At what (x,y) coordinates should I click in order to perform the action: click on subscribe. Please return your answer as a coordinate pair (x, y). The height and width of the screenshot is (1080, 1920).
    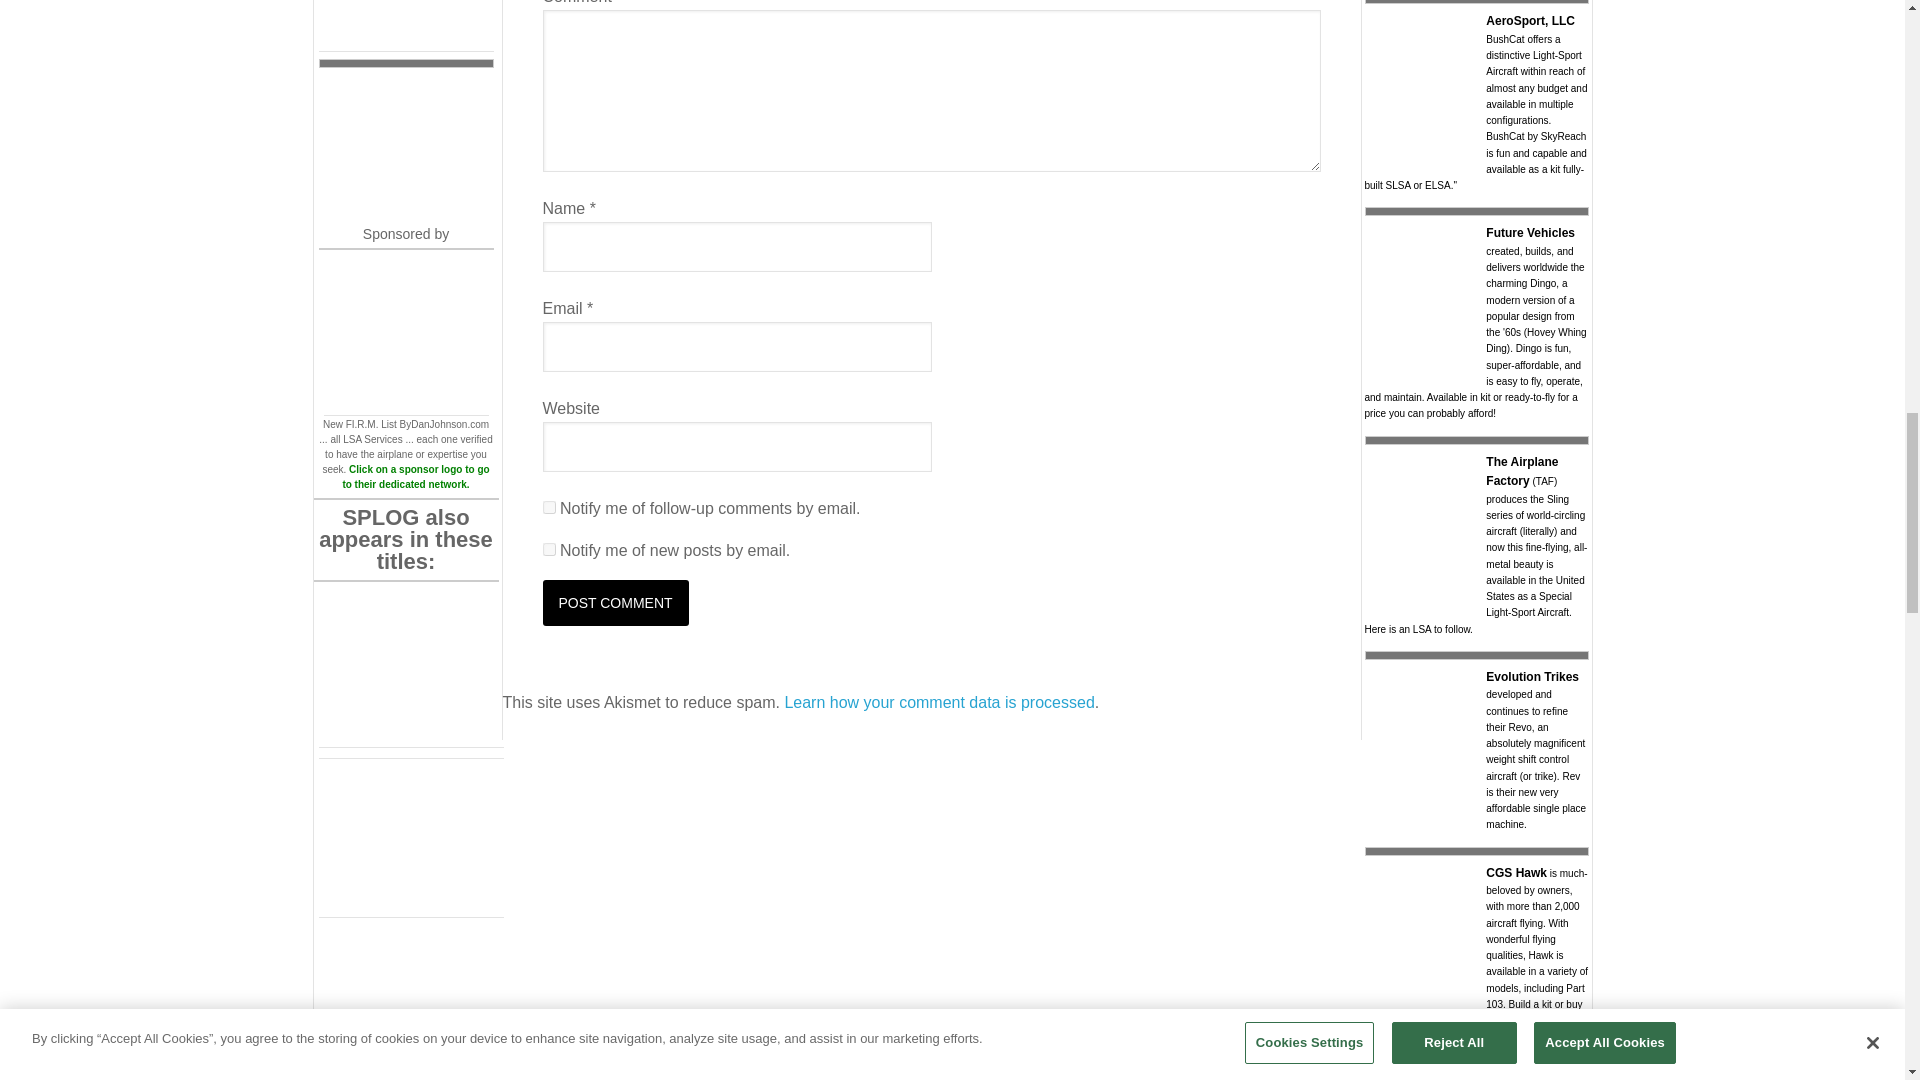
    Looking at the image, I should click on (548, 508).